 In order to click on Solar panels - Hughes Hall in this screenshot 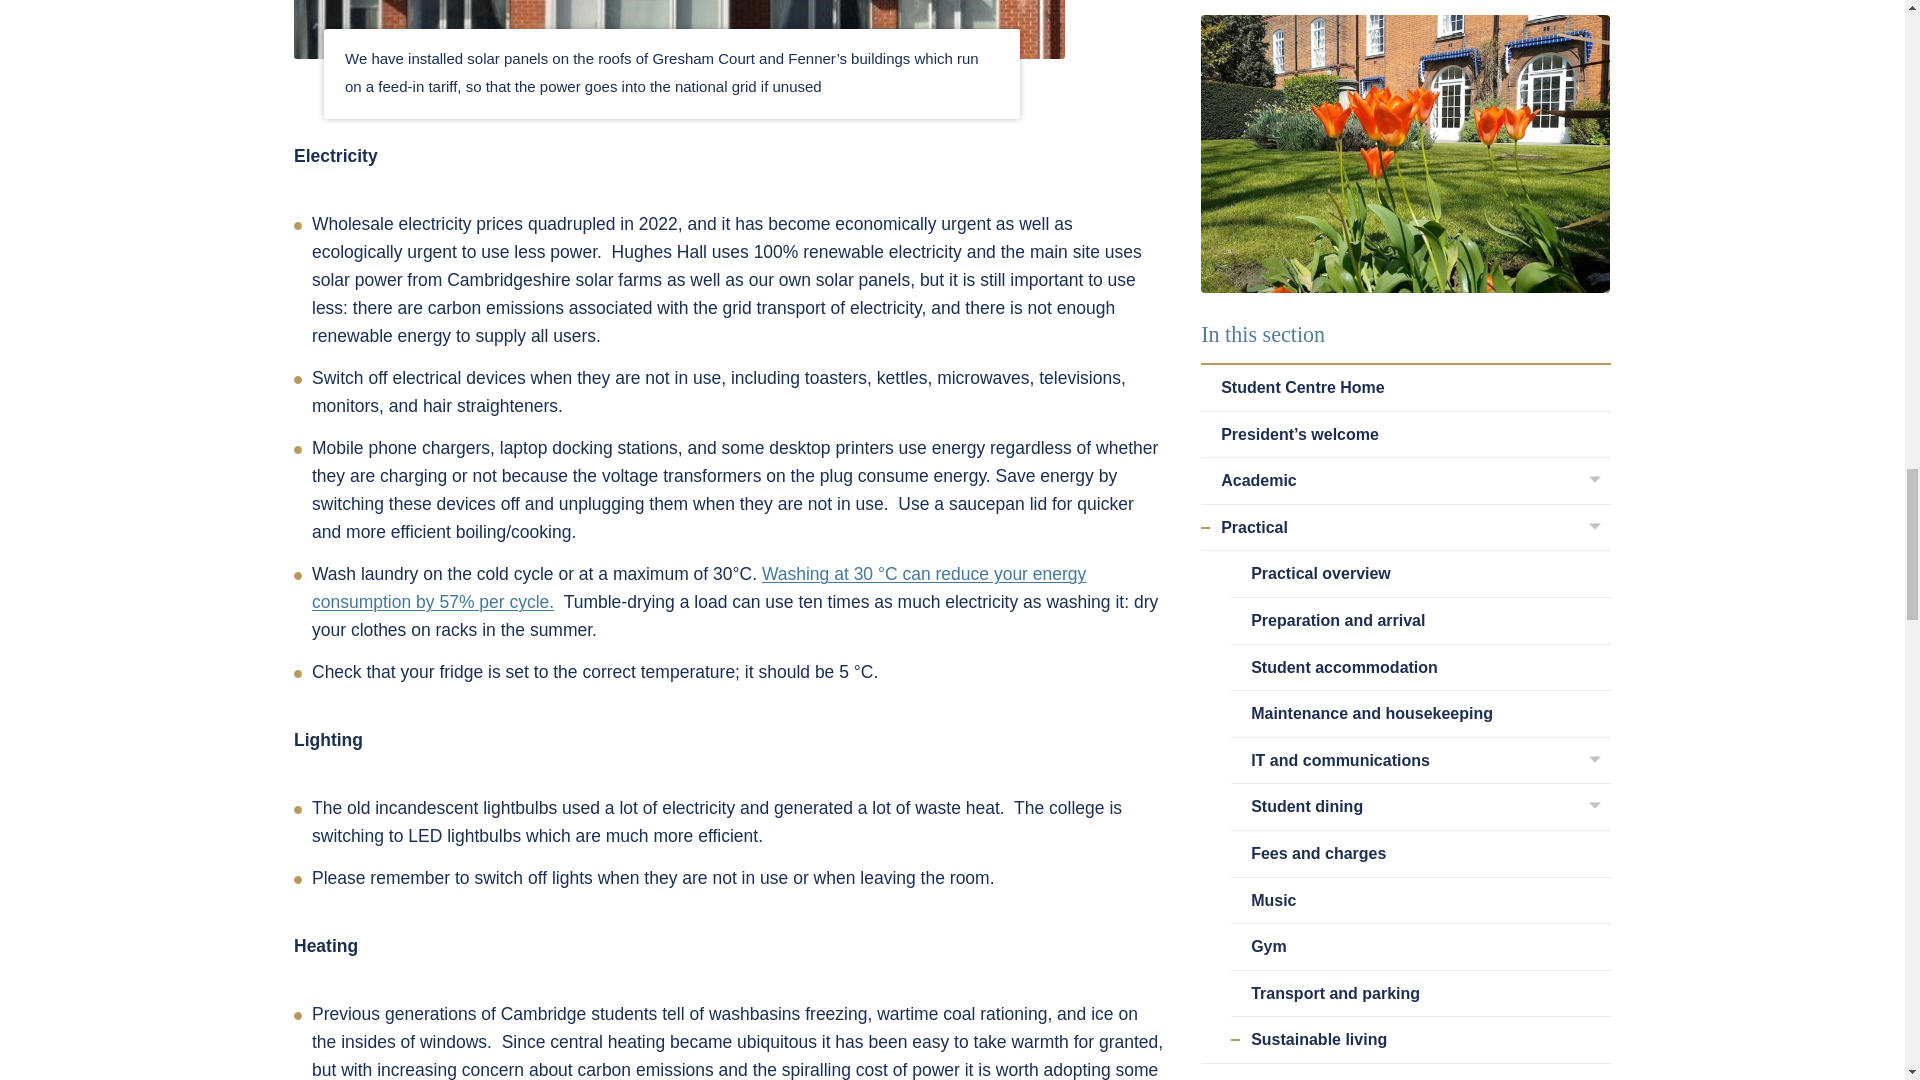, I will do `click(679, 30)`.